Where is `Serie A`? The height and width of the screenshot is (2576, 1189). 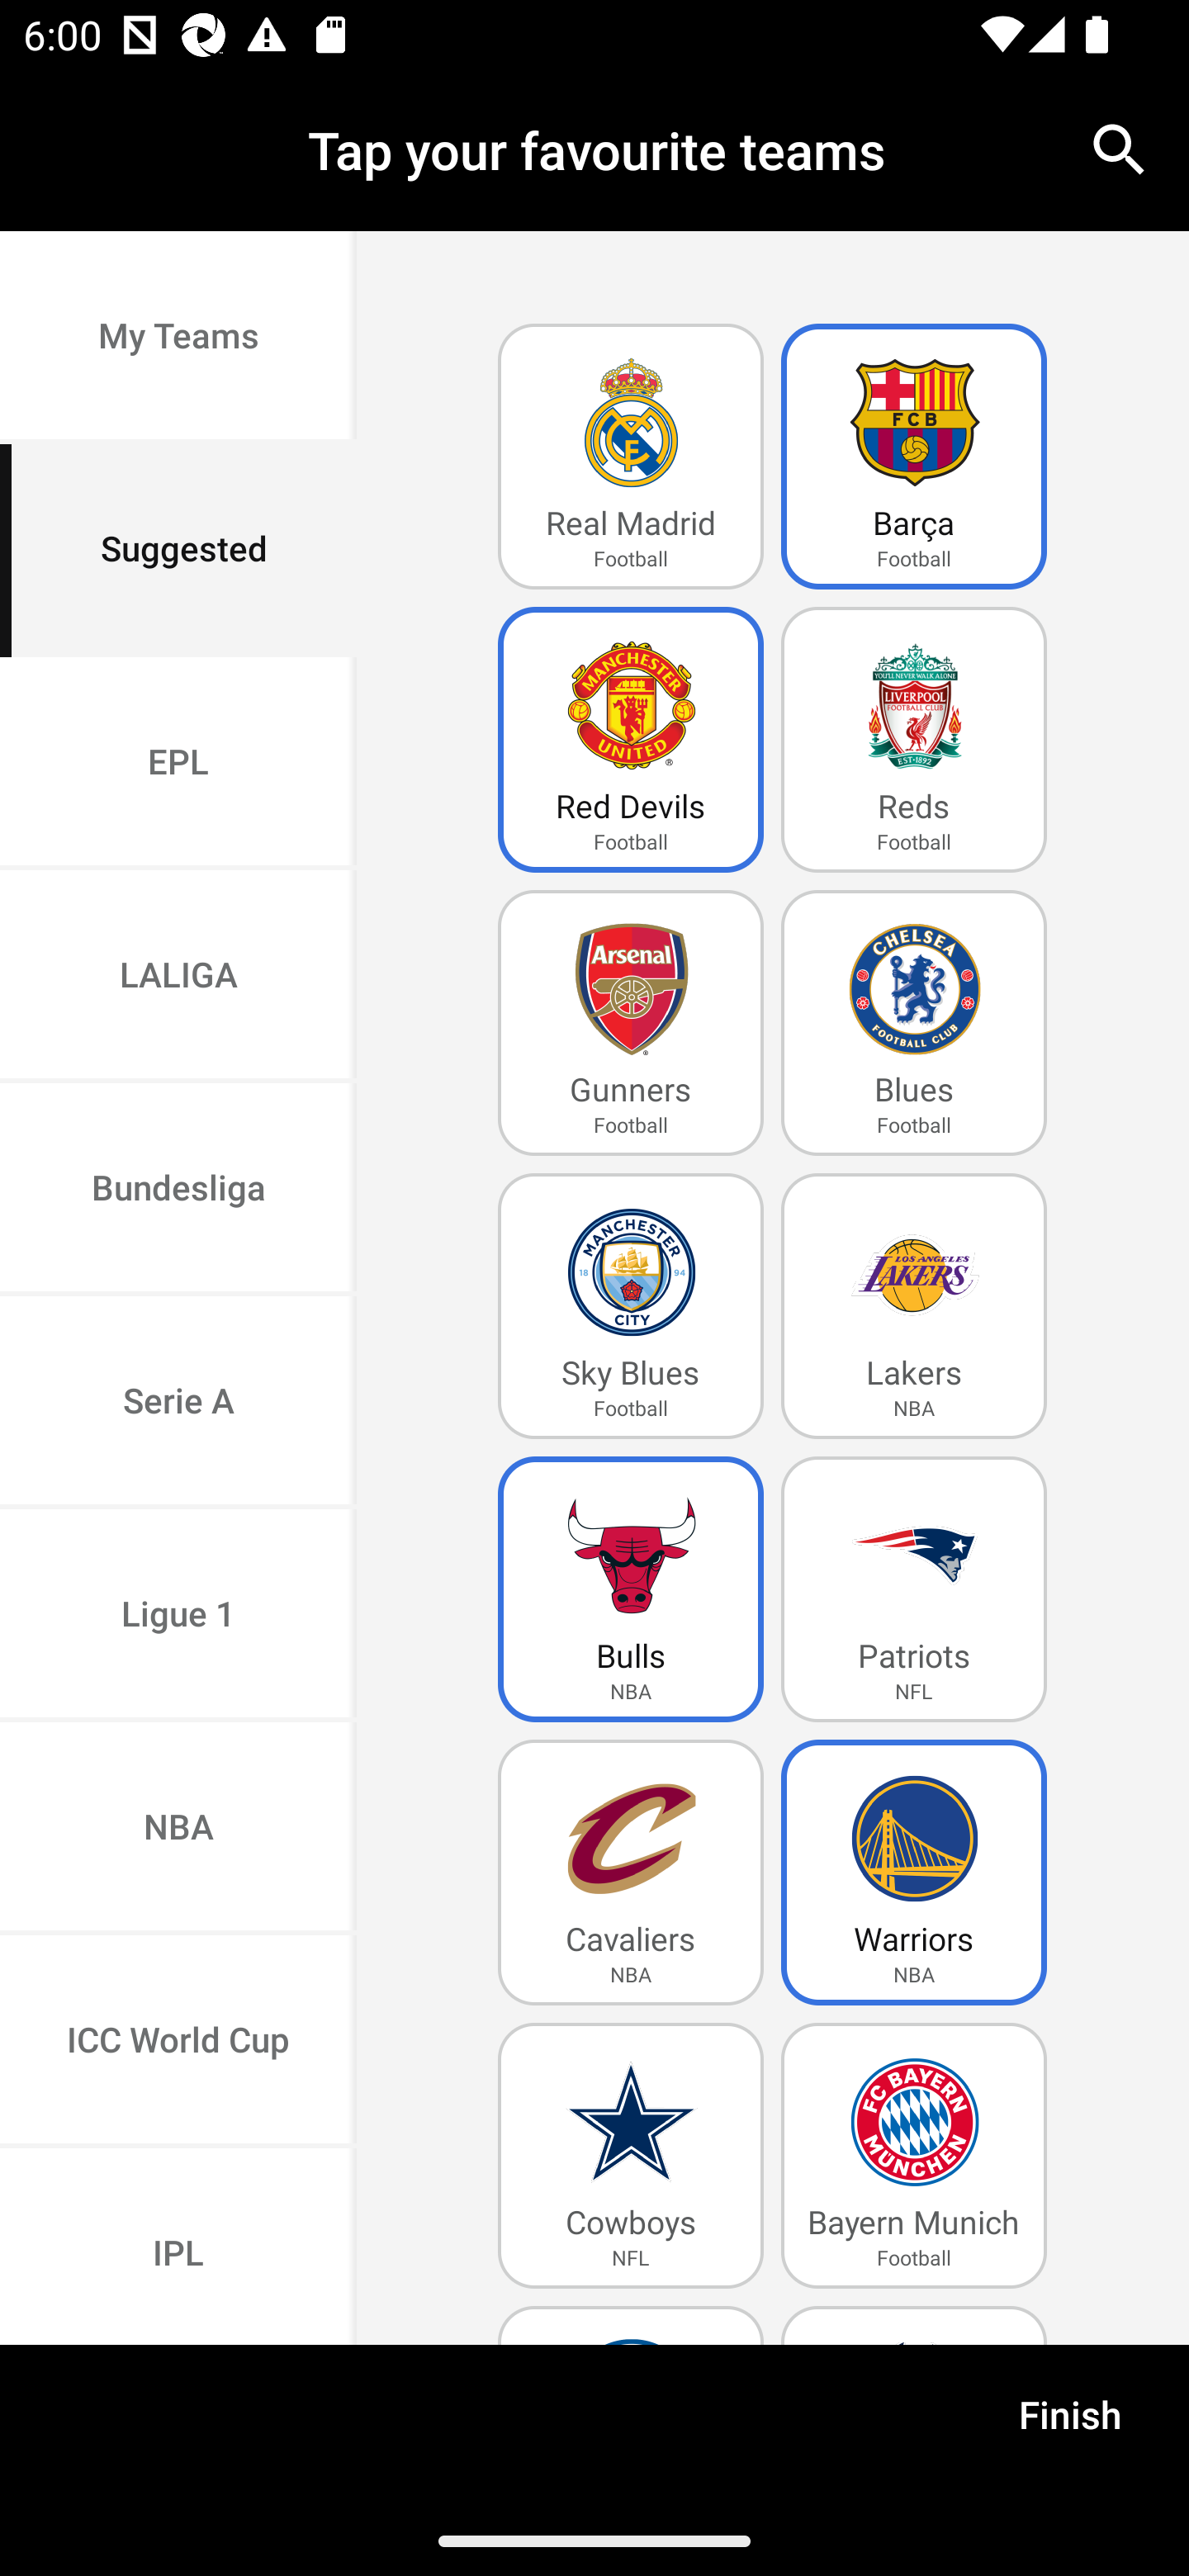 Serie A is located at coordinates (178, 1402).